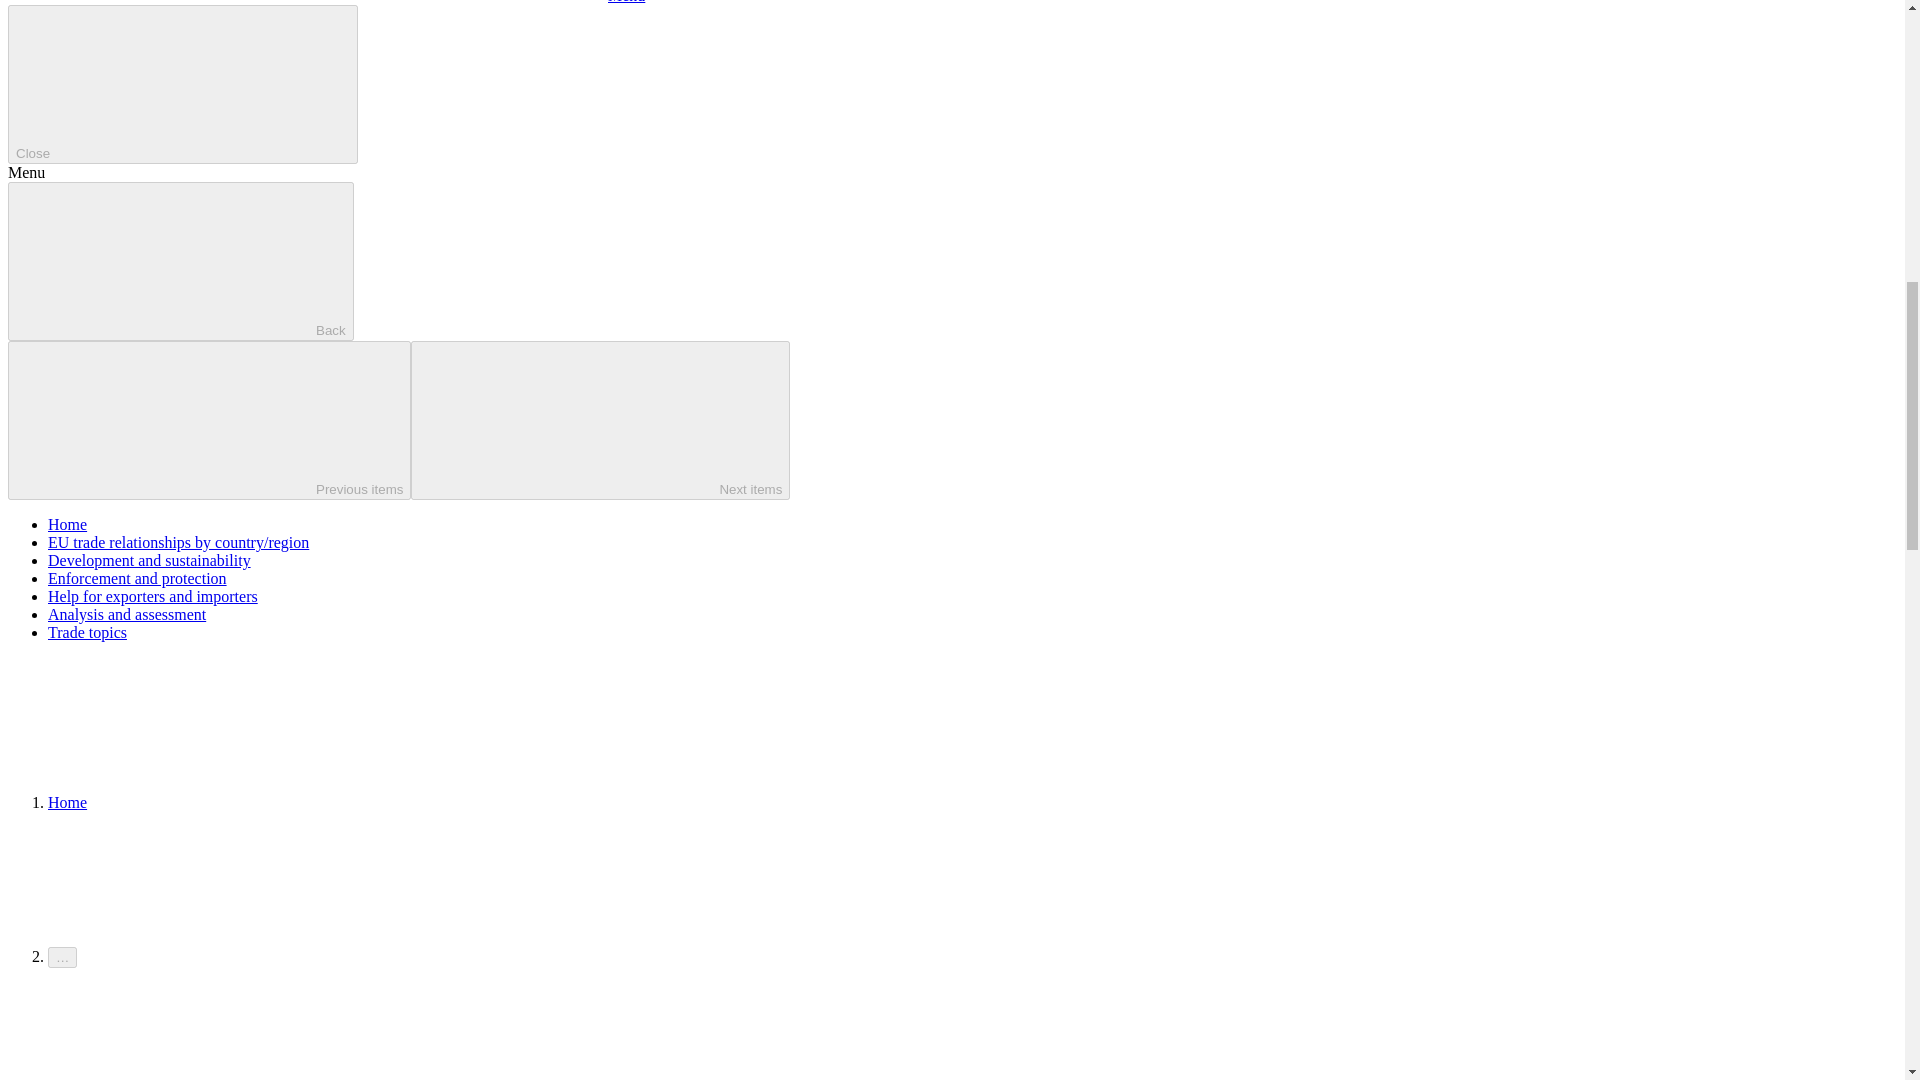 The width and height of the screenshot is (1920, 1080). What do you see at coordinates (137, 578) in the screenshot?
I see `Enforcement and protection` at bounding box center [137, 578].